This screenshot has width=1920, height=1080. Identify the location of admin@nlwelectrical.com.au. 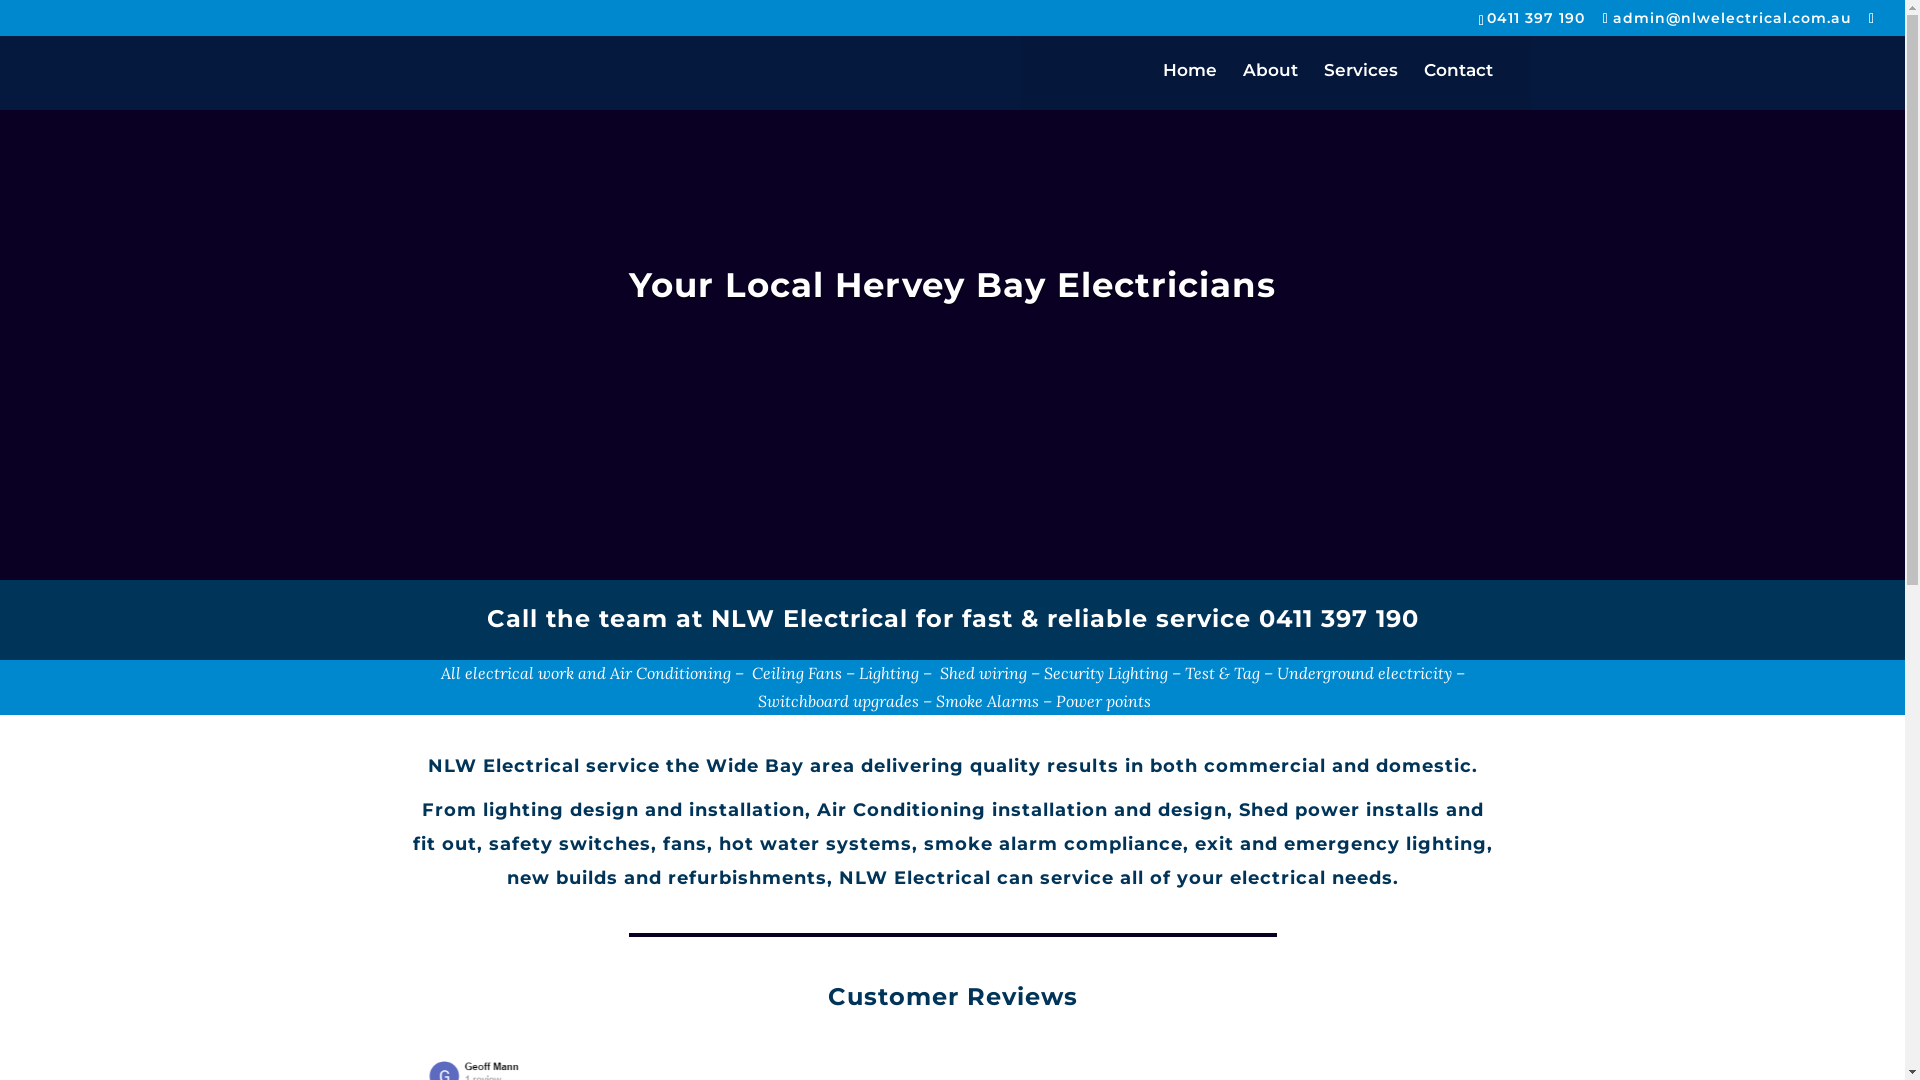
(1728, 17).